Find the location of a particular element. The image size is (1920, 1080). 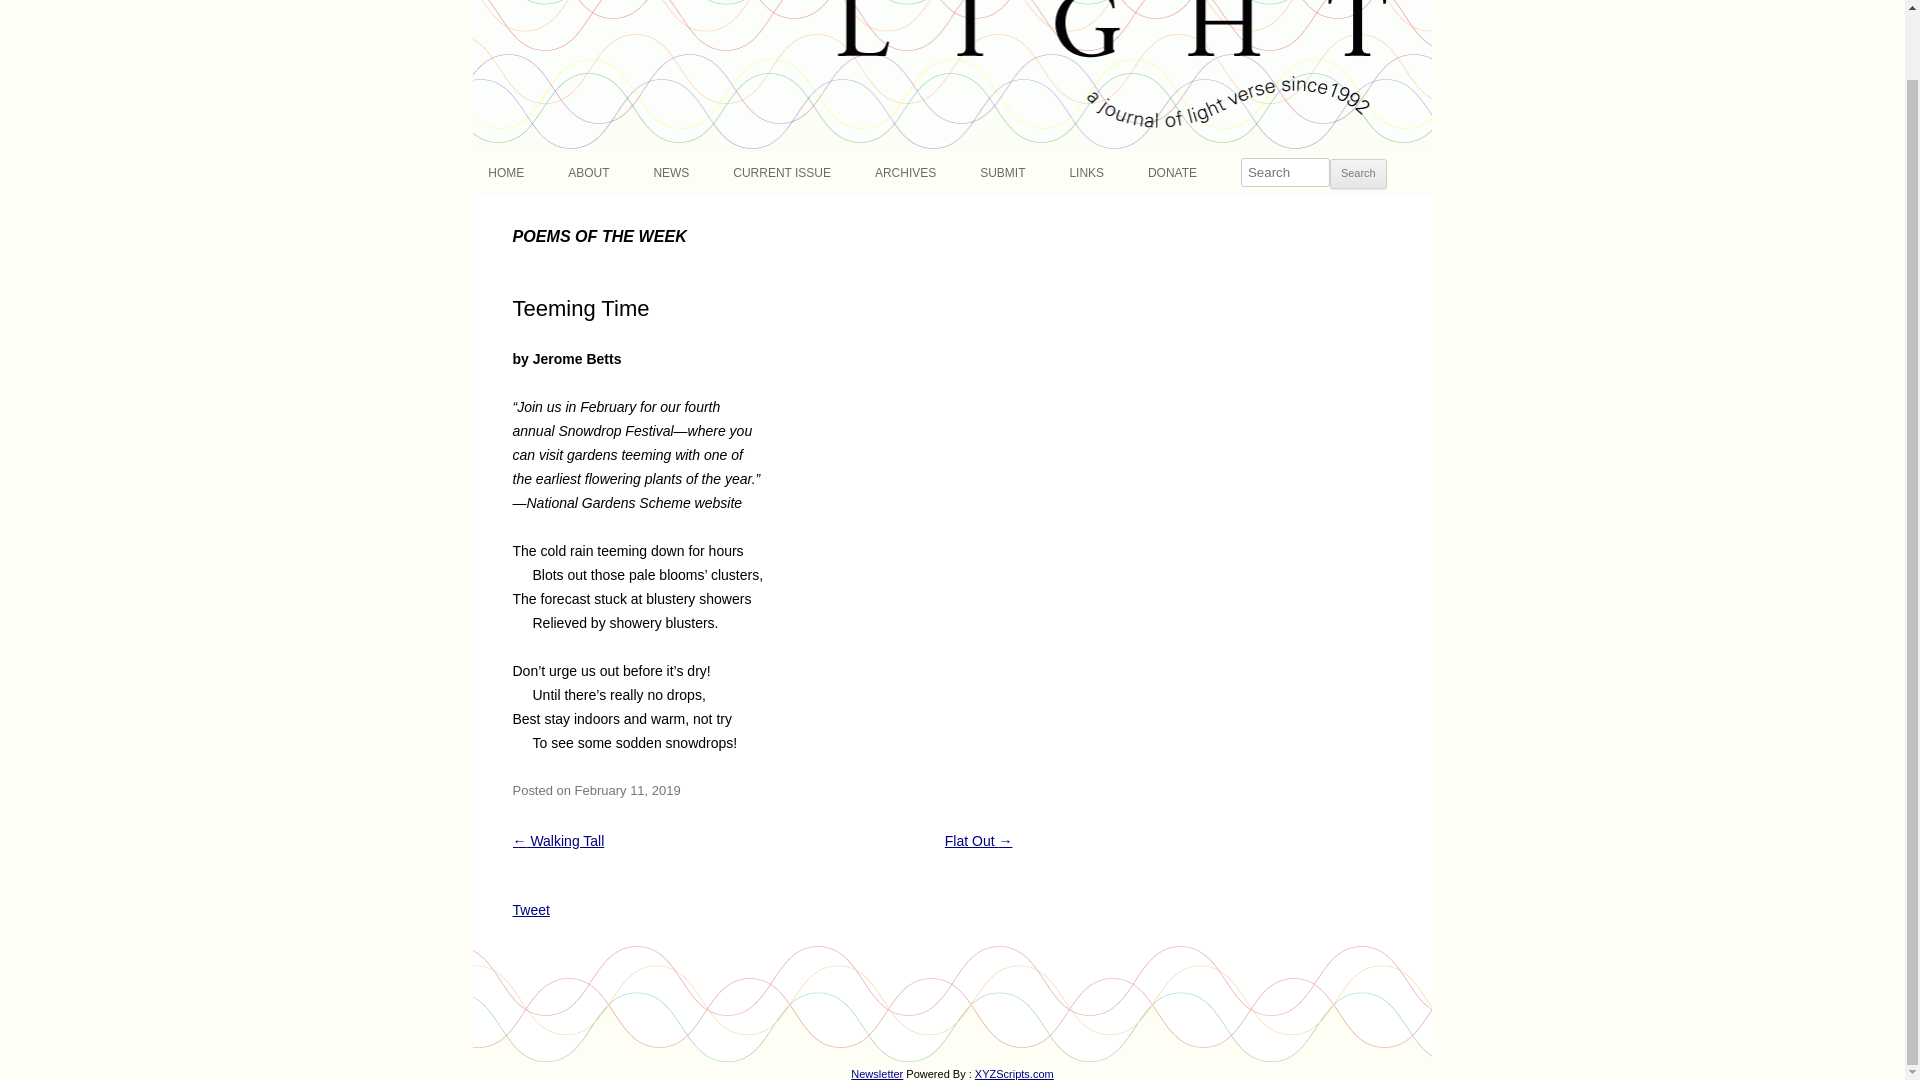

Tweet is located at coordinates (530, 910).